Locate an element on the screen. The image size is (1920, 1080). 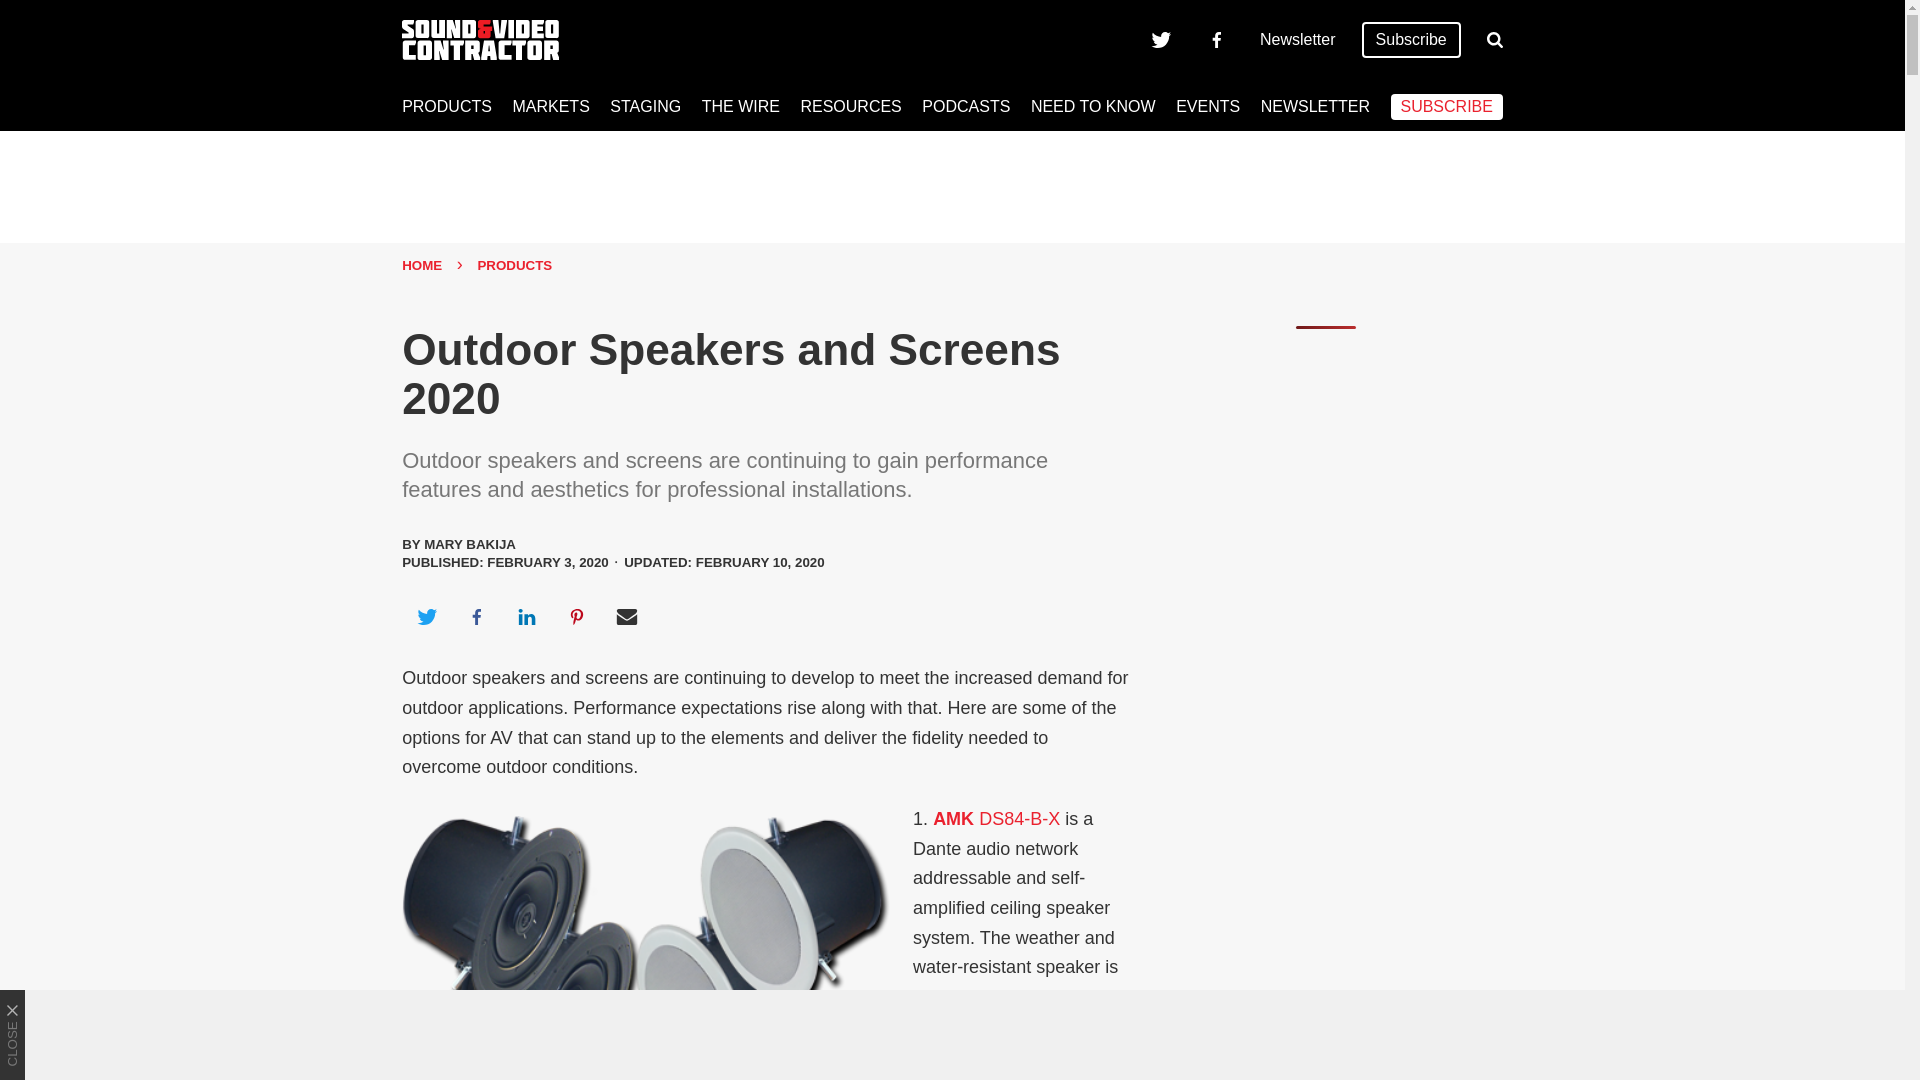
Share on Facebook is located at coordinates (476, 616).